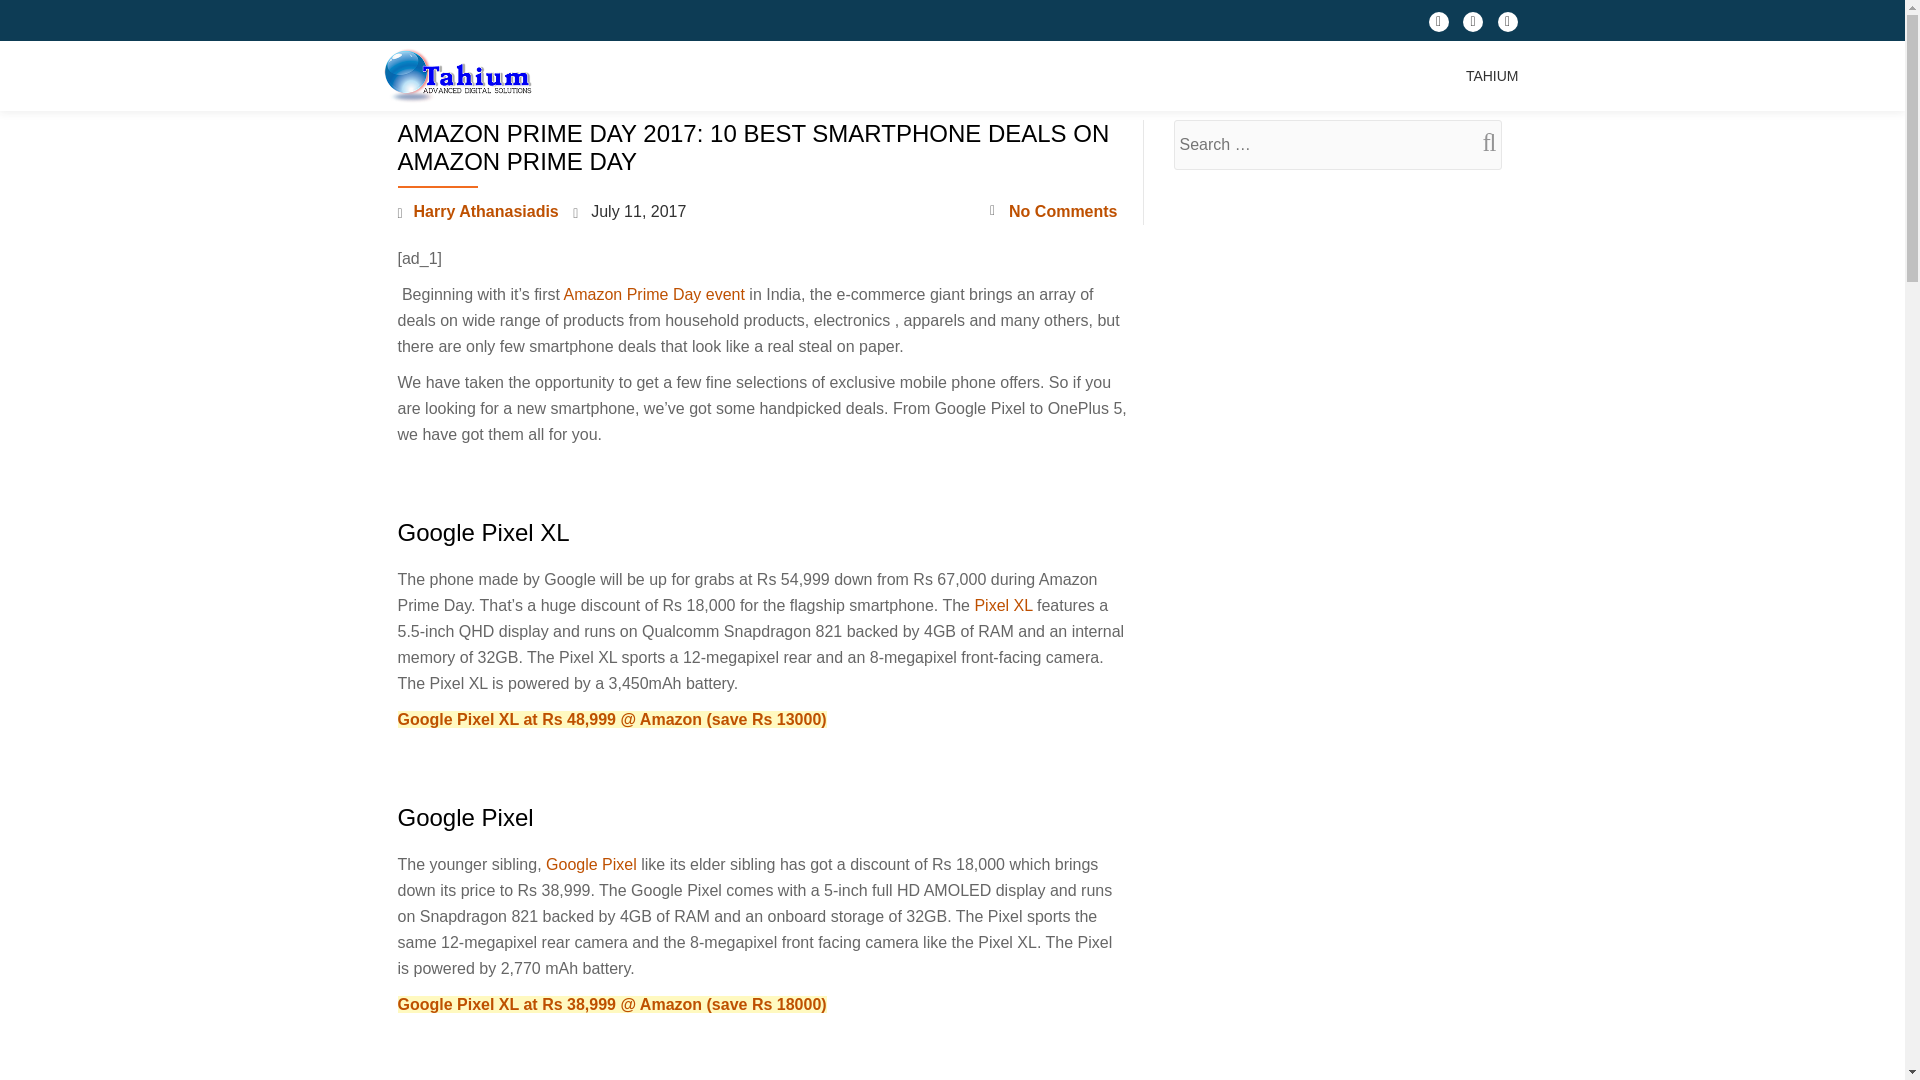 This screenshot has width=1920, height=1080. What do you see at coordinates (1054, 211) in the screenshot?
I see `No Comments` at bounding box center [1054, 211].